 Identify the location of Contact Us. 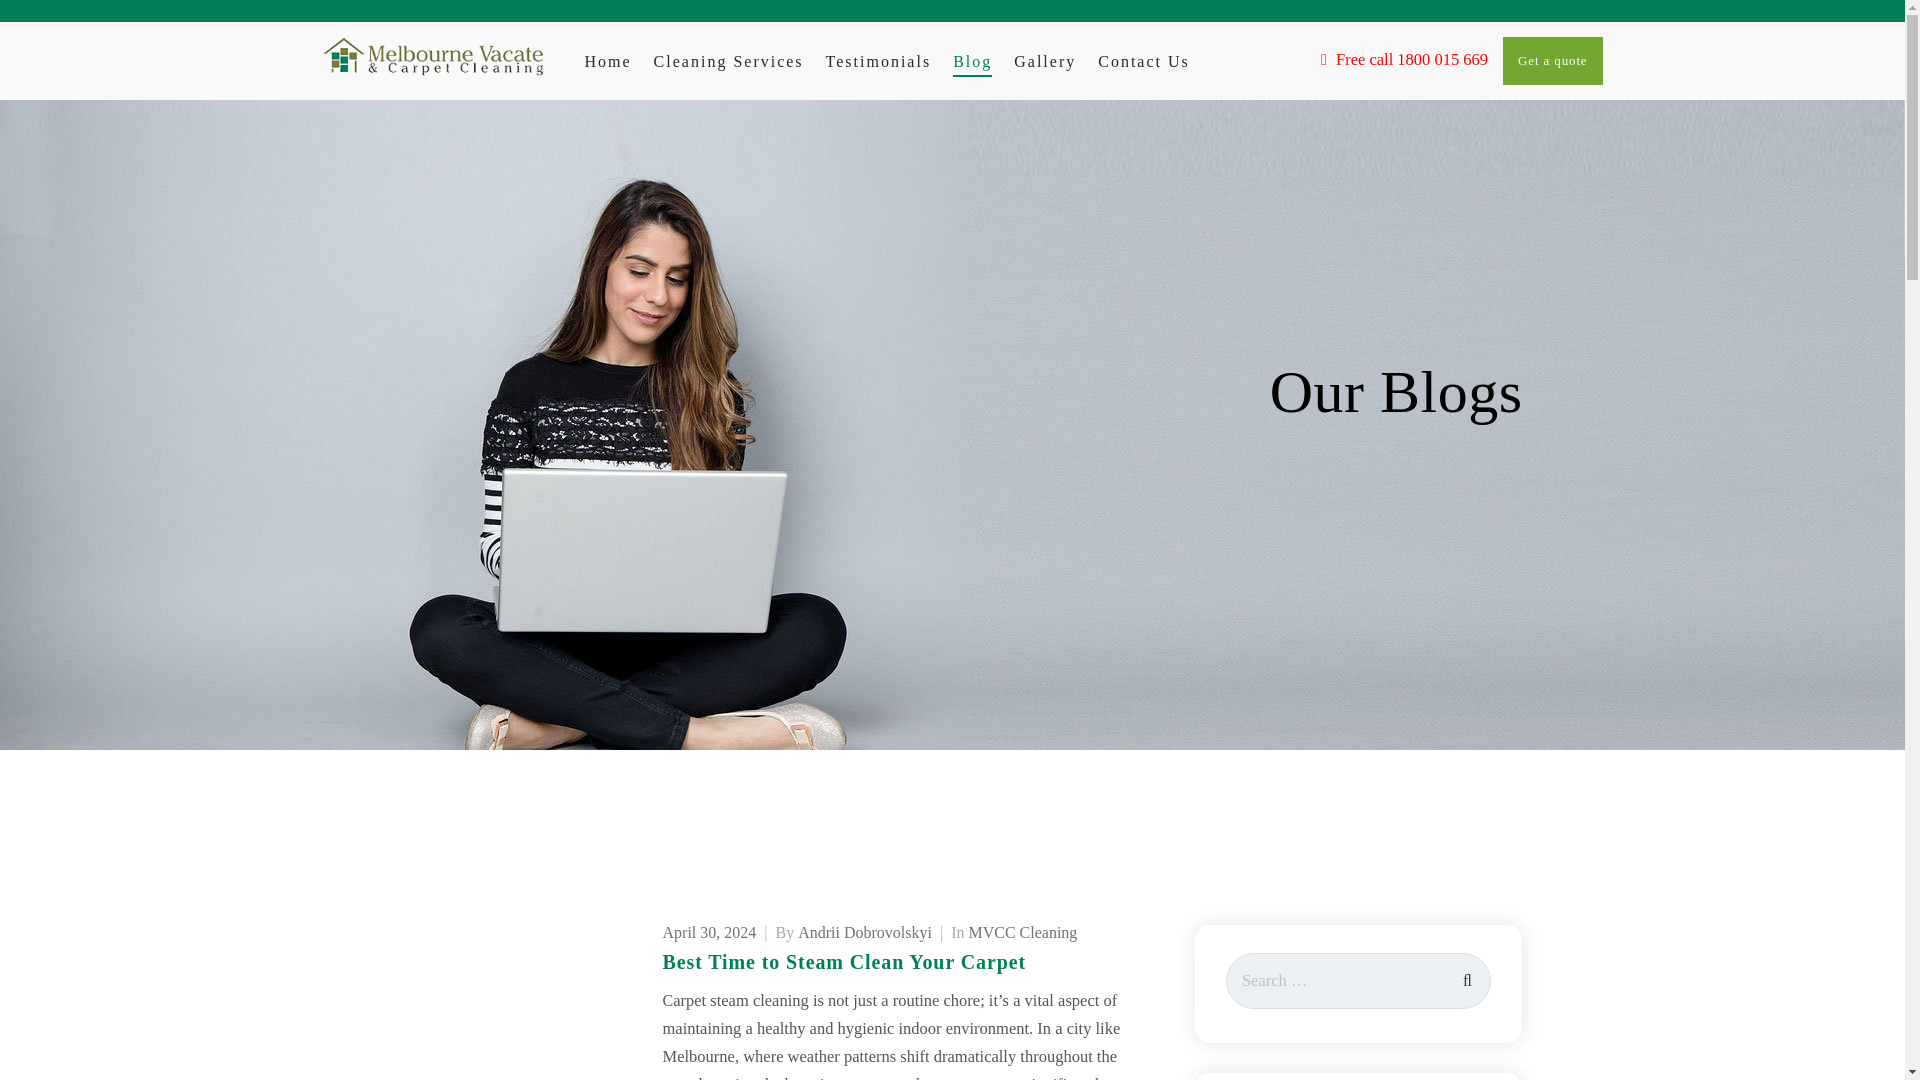
(1144, 62).